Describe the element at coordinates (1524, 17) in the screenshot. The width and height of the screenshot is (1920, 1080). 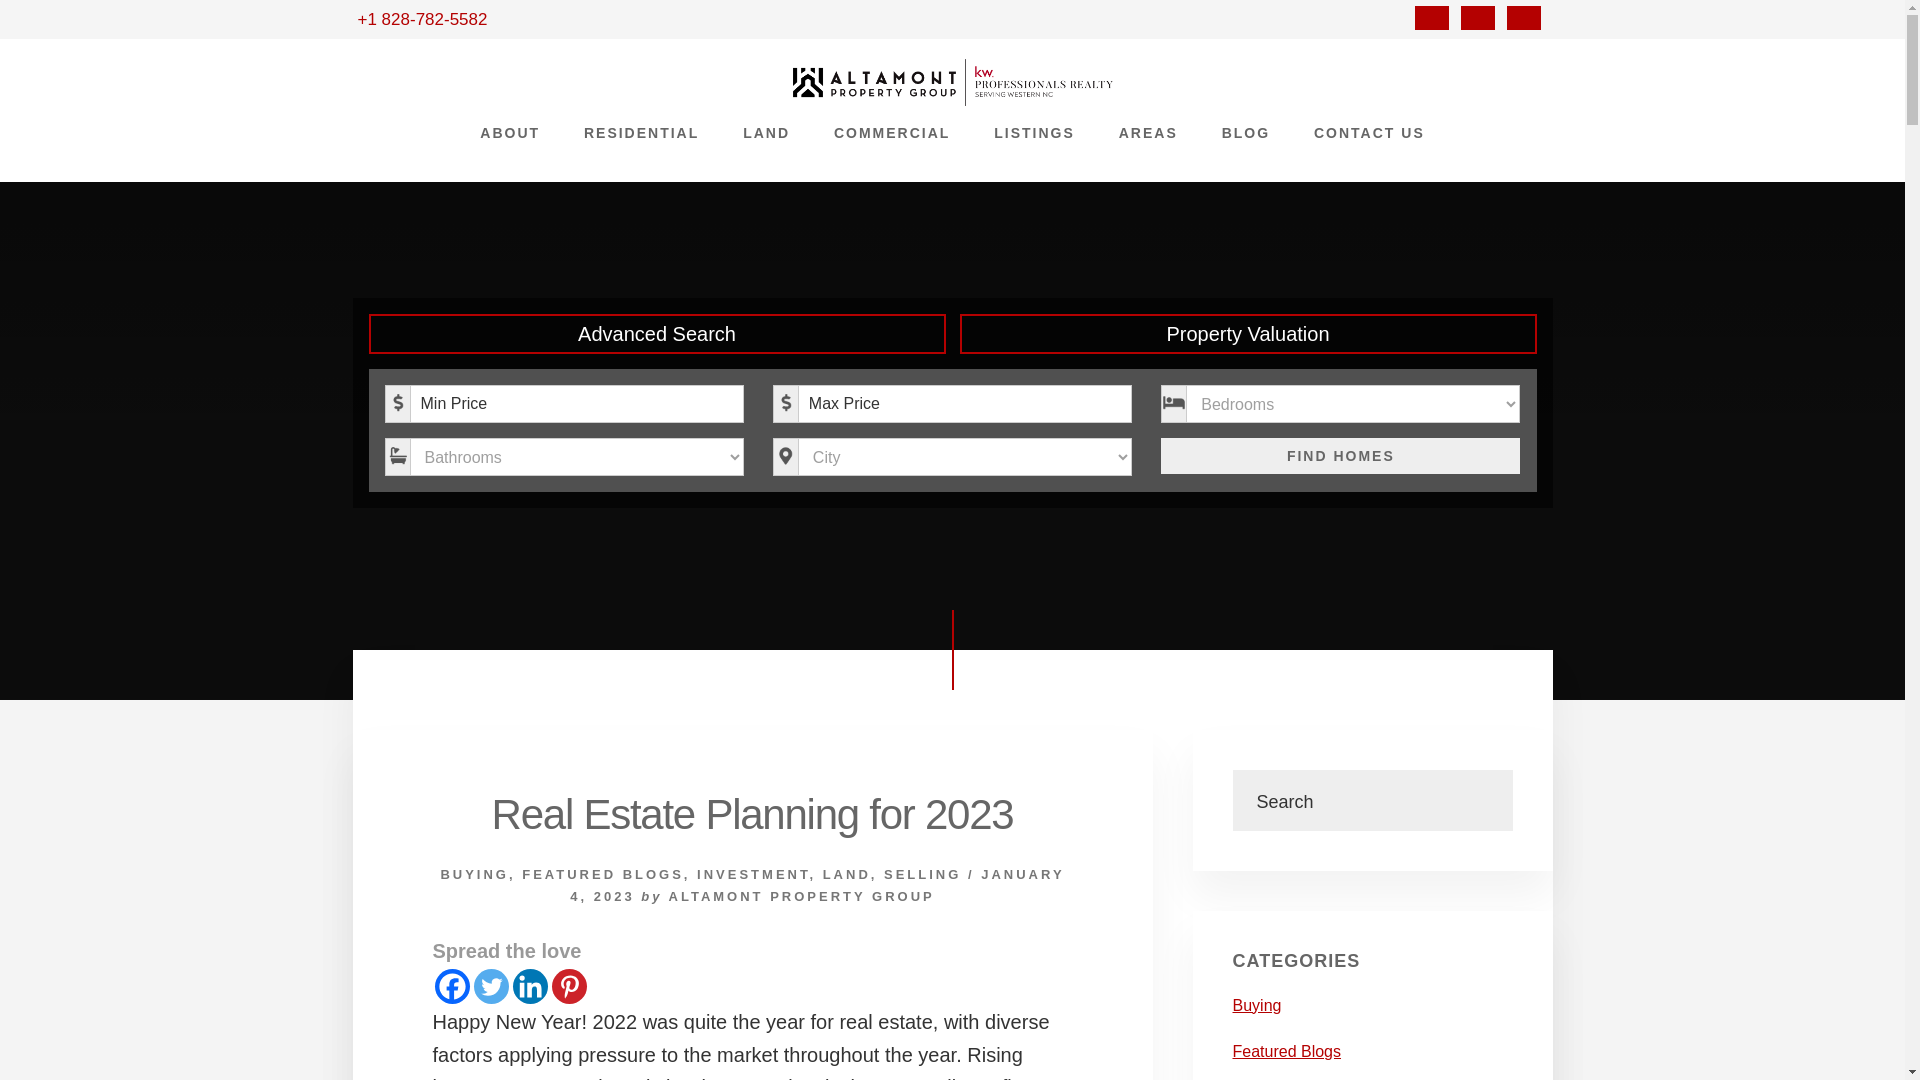
I see `Zillow` at that location.